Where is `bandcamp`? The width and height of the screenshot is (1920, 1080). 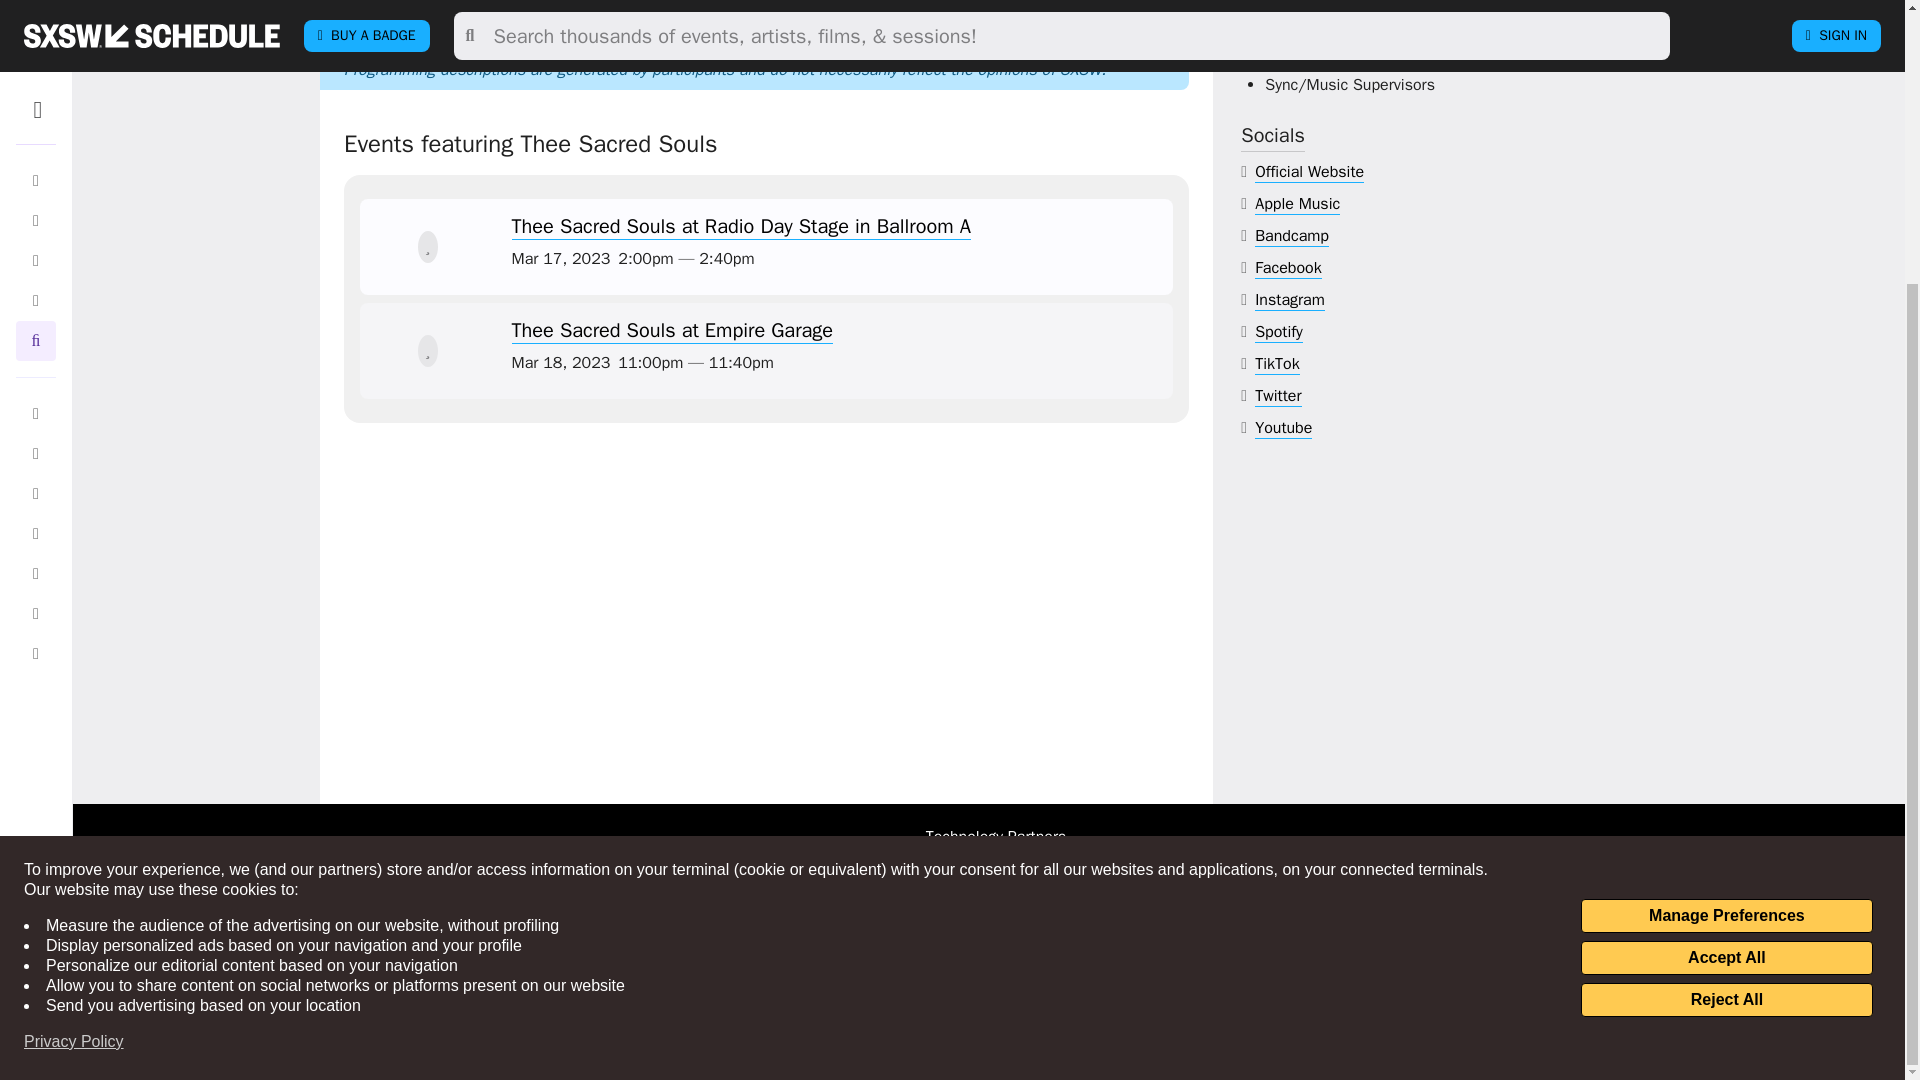 bandcamp is located at coordinates (1292, 236).